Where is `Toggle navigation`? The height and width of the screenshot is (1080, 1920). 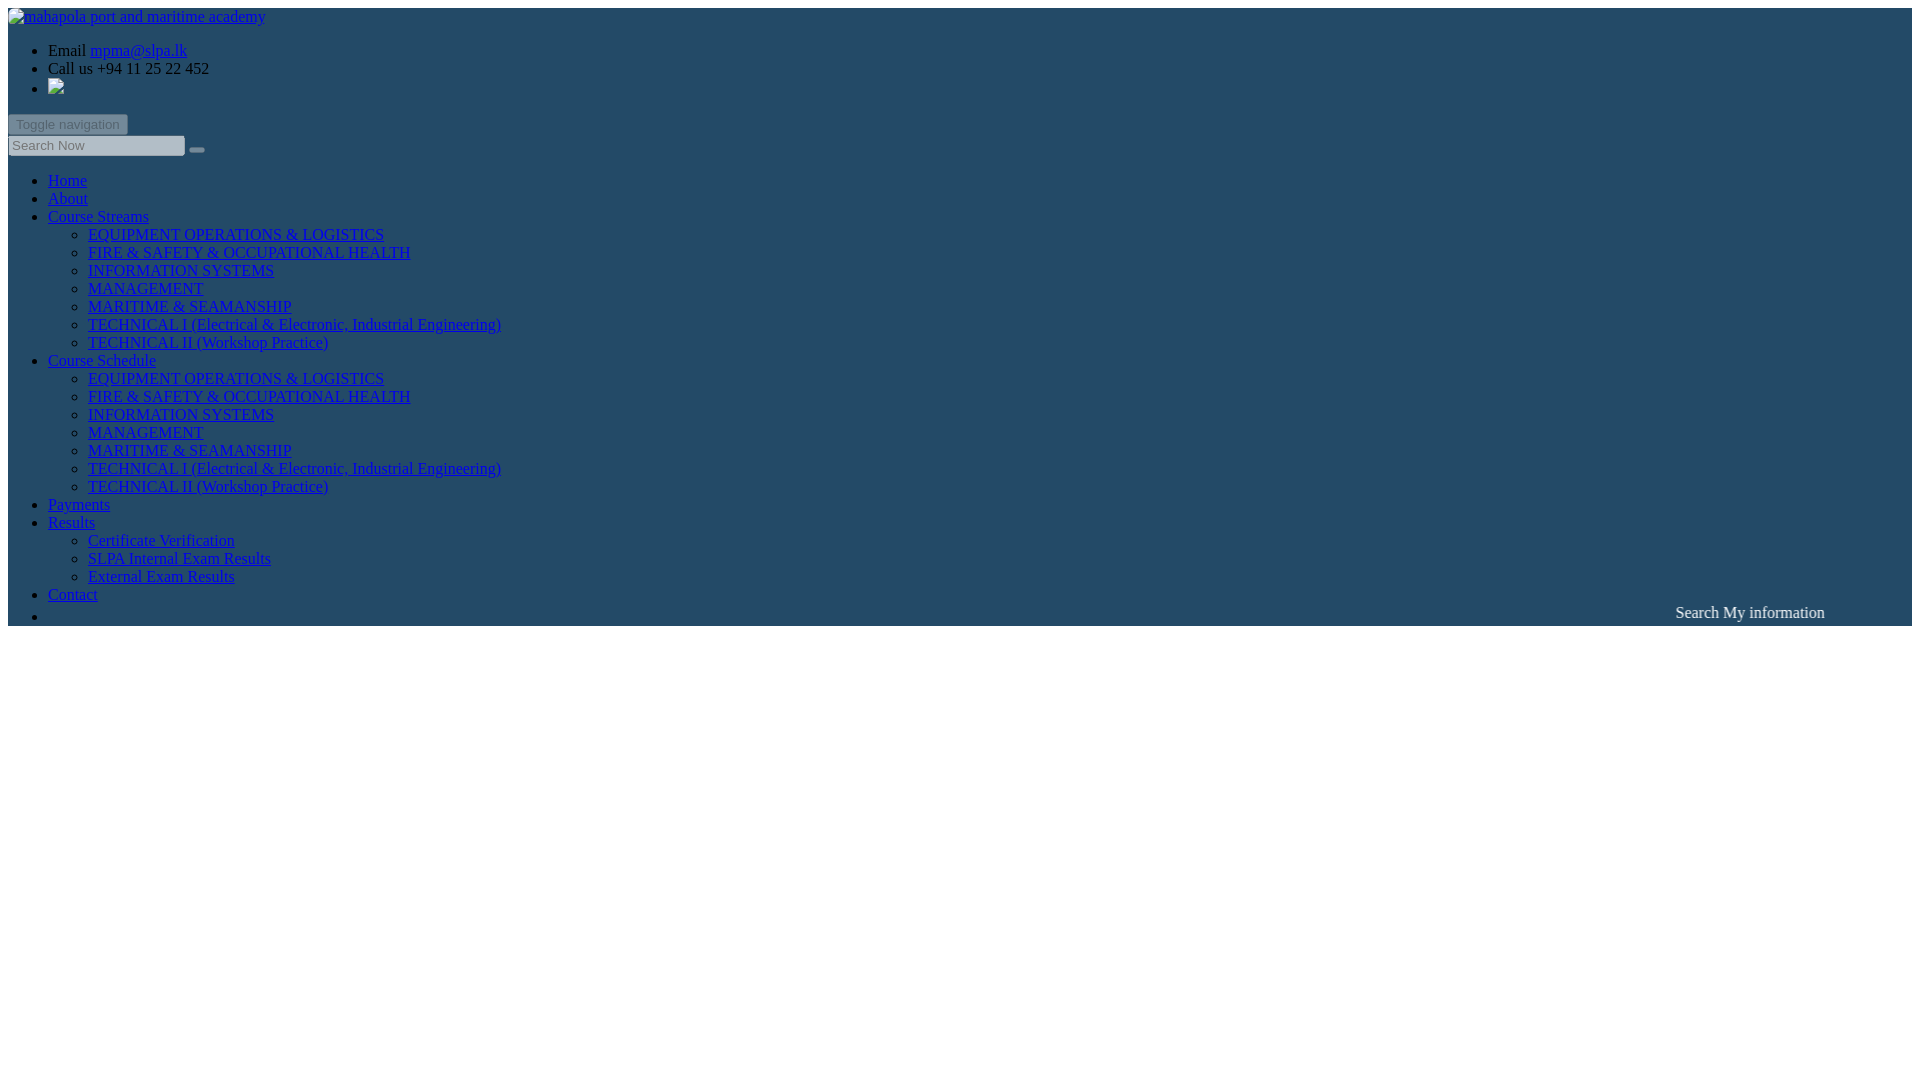 Toggle navigation is located at coordinates (68, 124).